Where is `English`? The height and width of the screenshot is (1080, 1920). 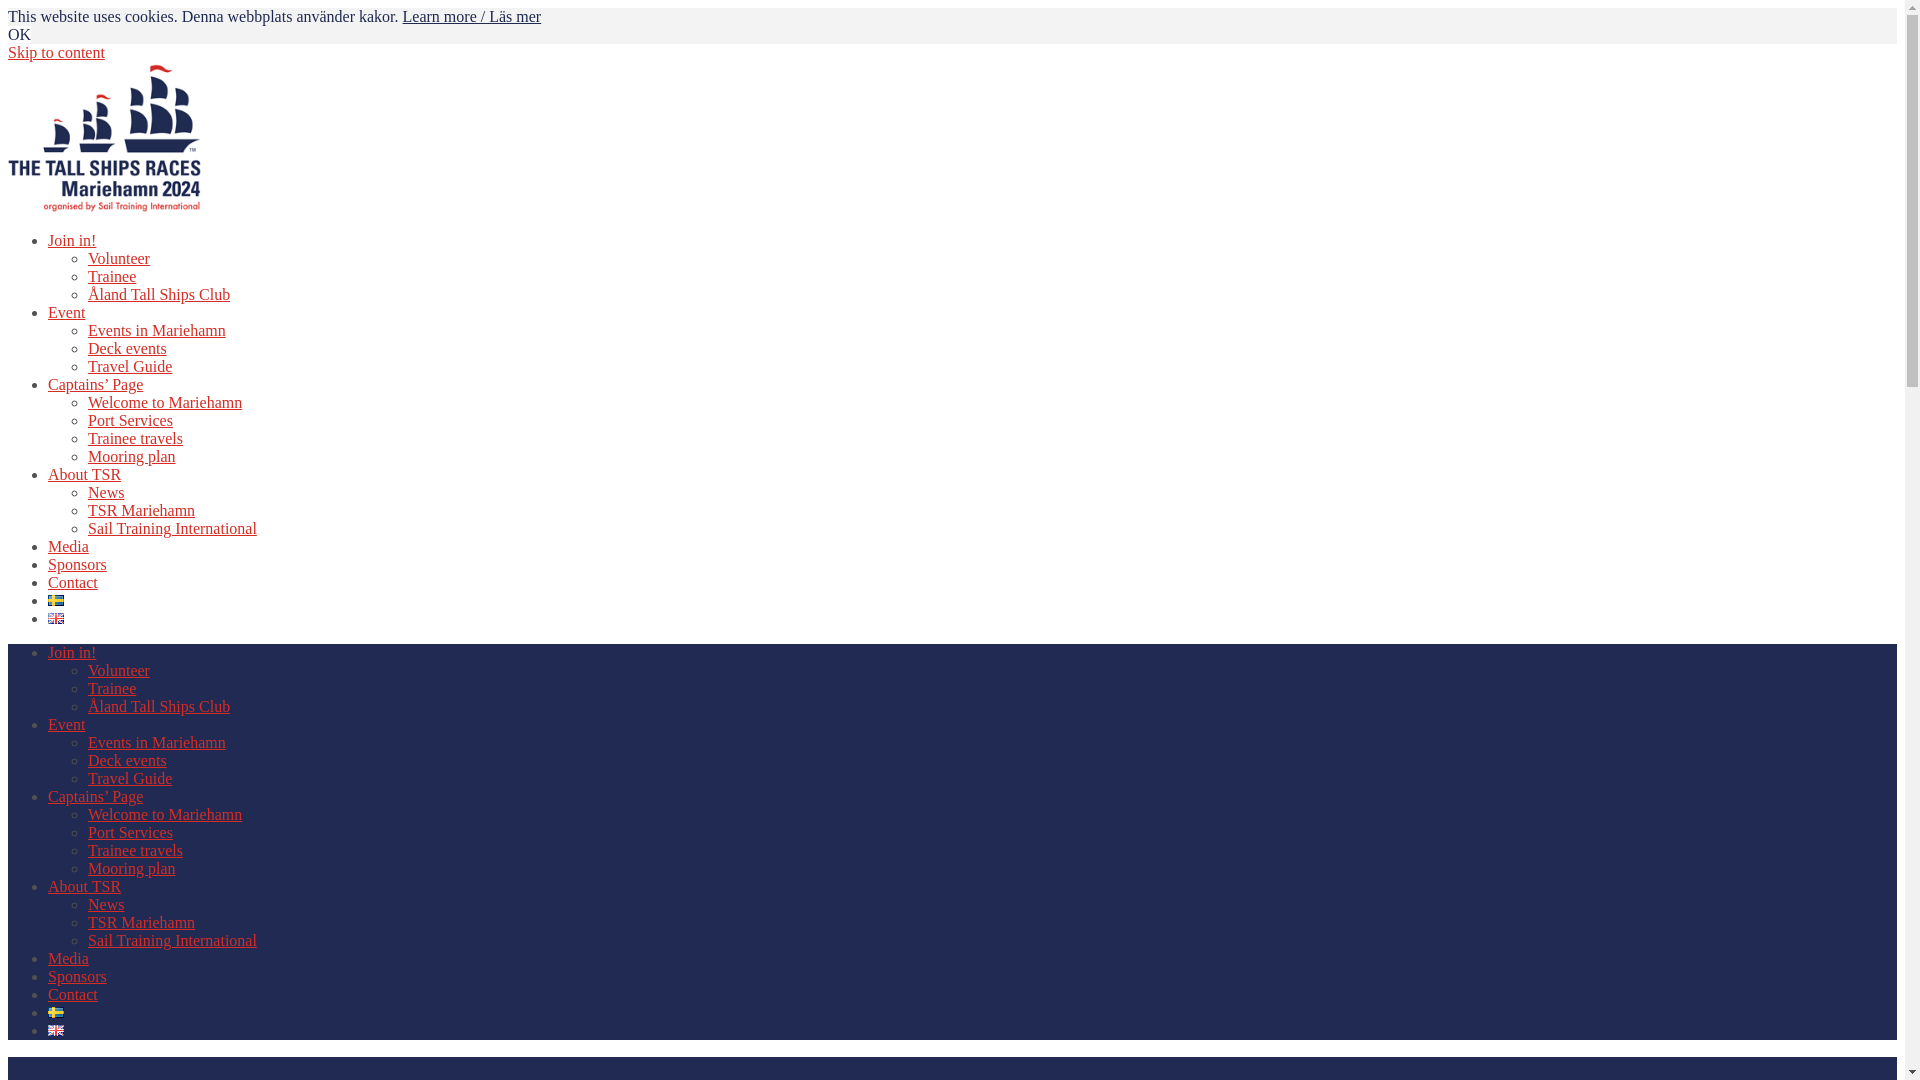 English is located at coordinates (56, 1030).